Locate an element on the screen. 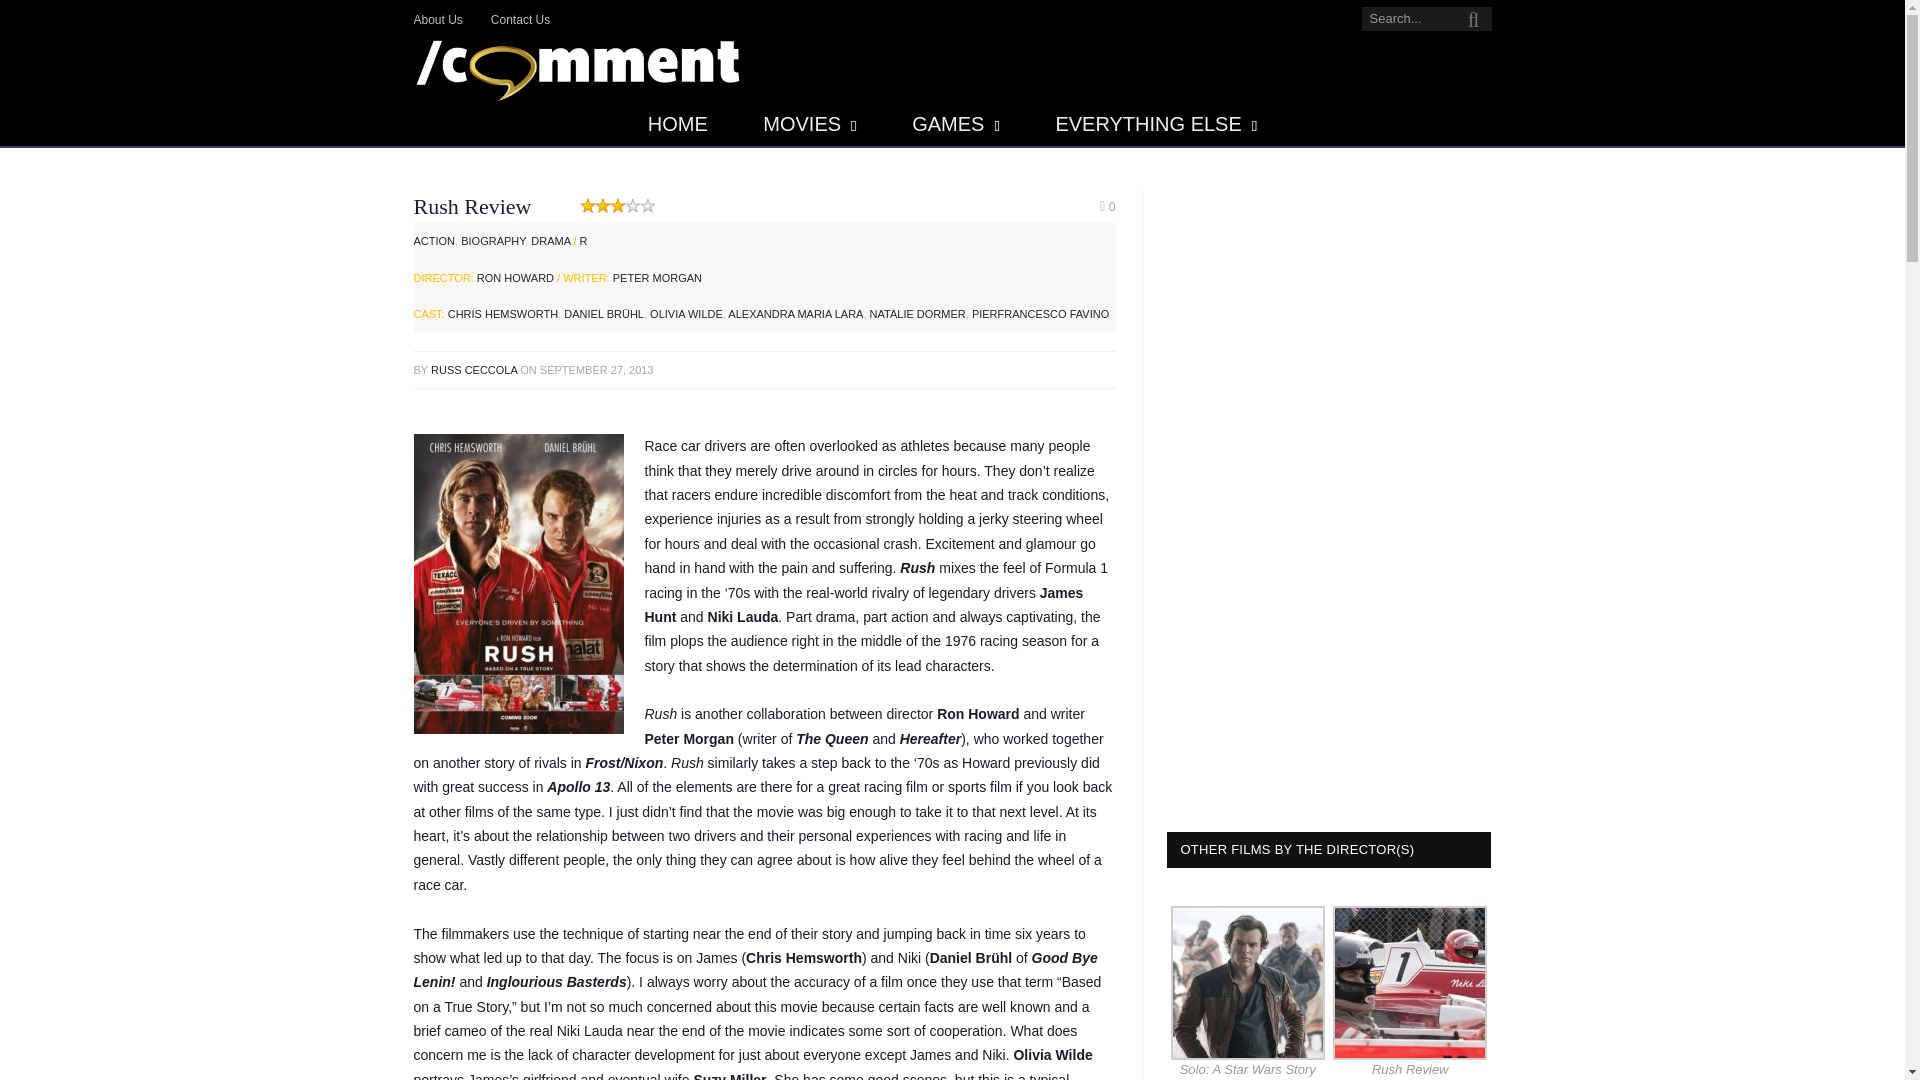 The image size is (1920, 1080). BIOGRAPHY is located at coordinates (492, 241).